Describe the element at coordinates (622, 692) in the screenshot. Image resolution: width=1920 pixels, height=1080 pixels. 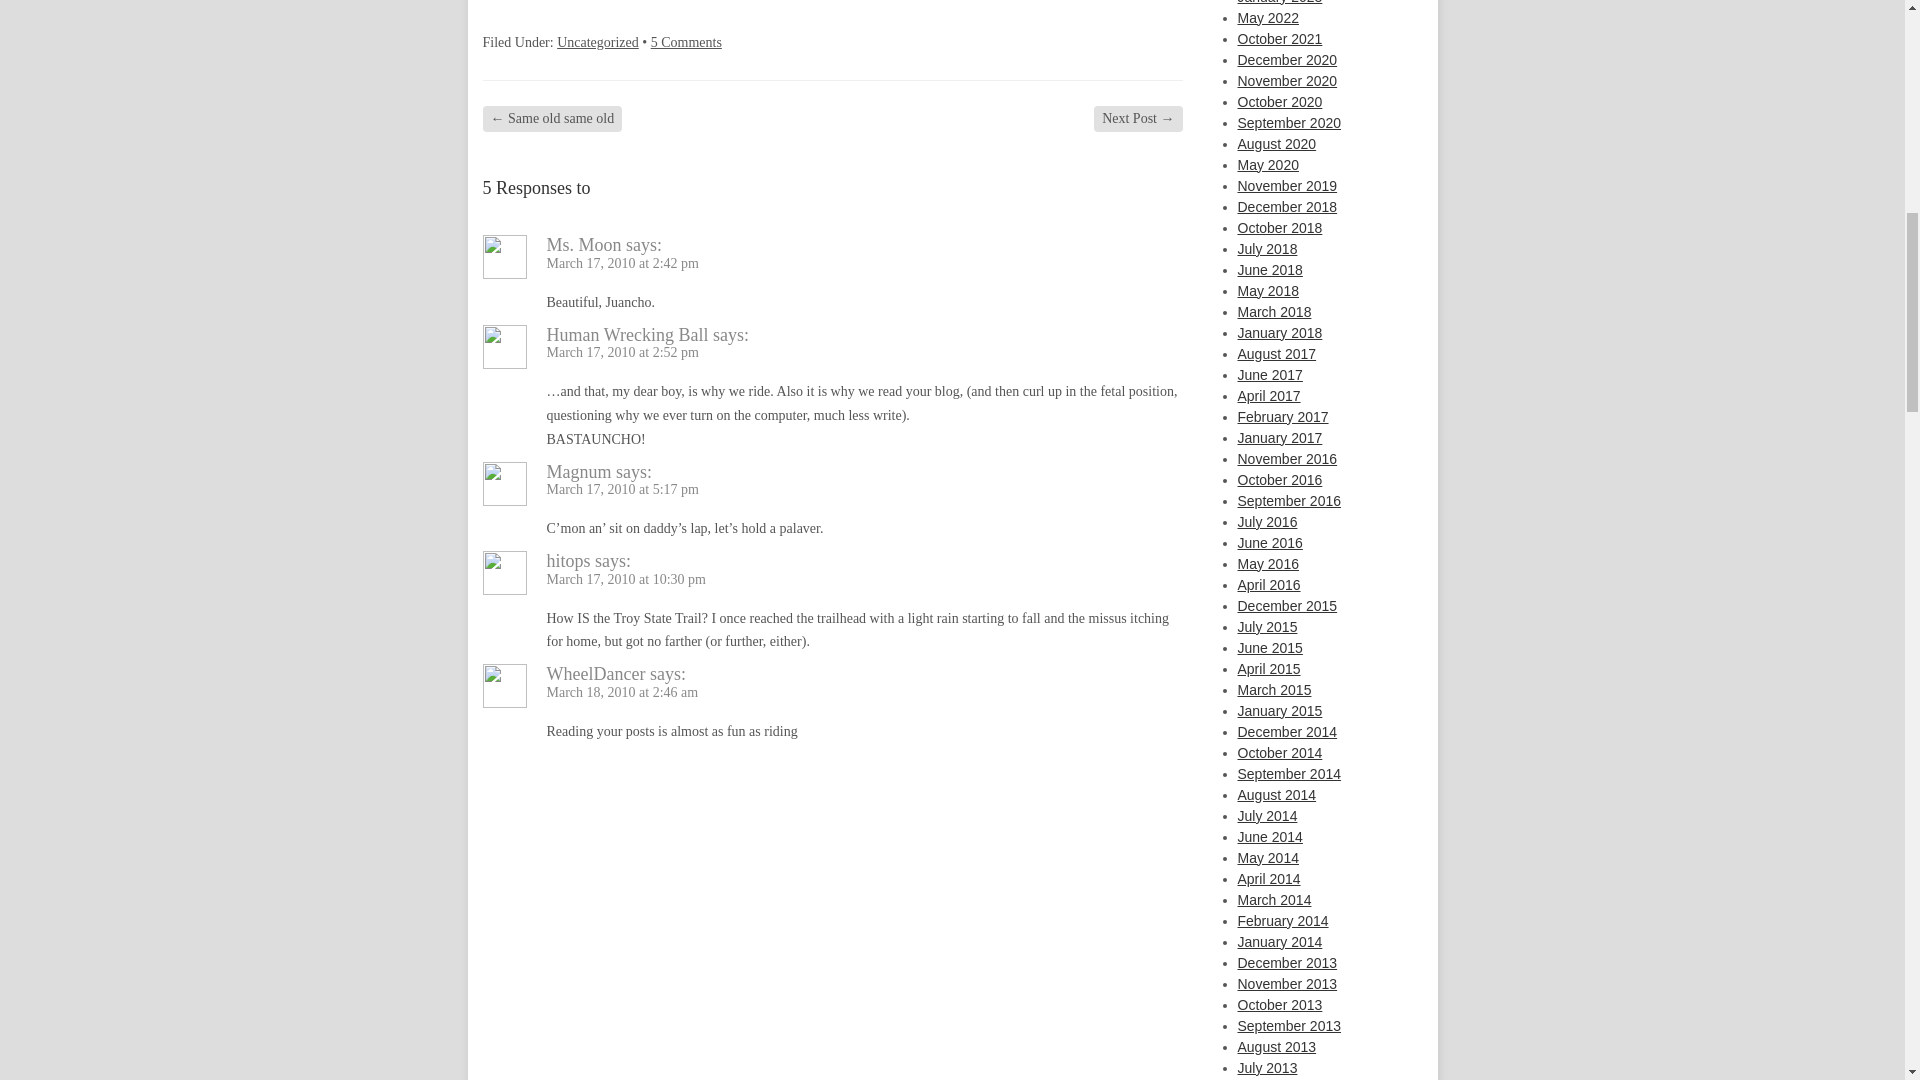
I see `March 18, 2010 at 2:46 am` at that location.